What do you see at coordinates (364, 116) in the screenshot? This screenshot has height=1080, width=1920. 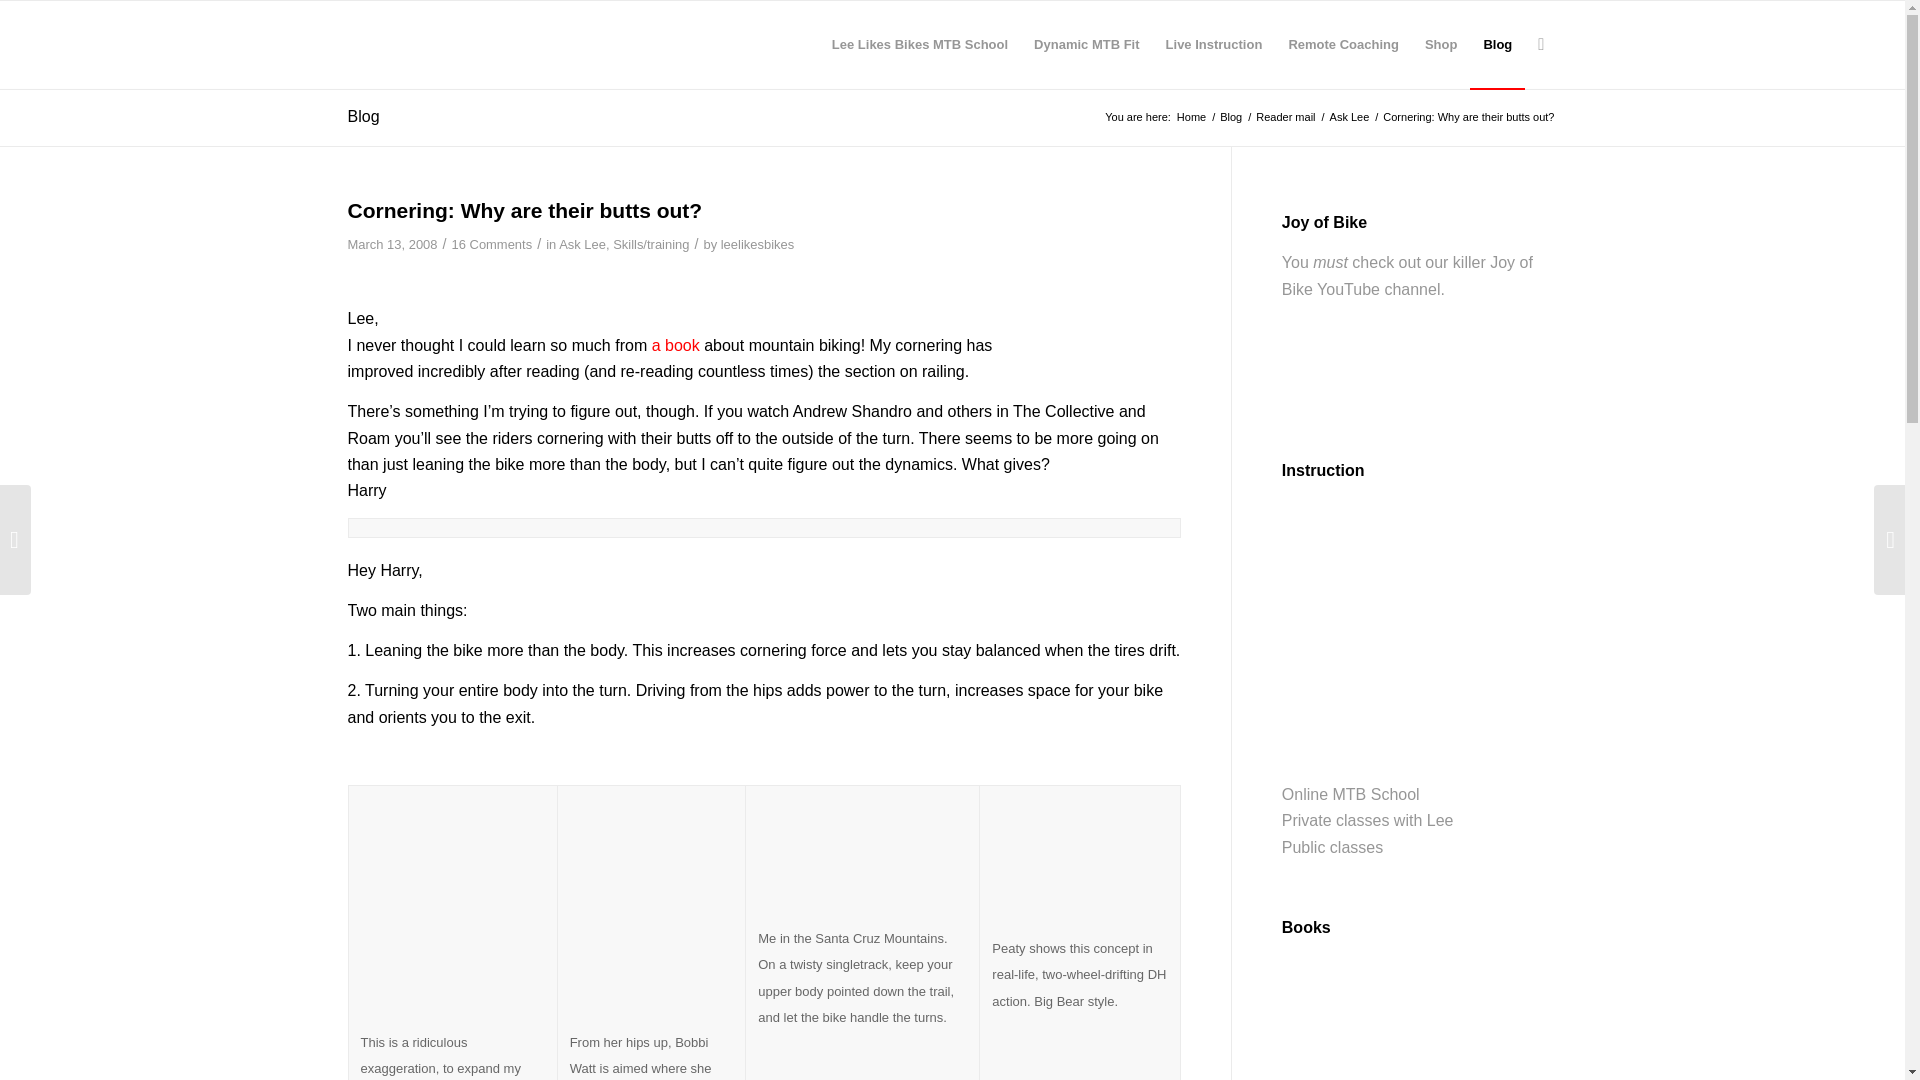 I see `Permanent Link: Blog` at bounding box center [364, 116].